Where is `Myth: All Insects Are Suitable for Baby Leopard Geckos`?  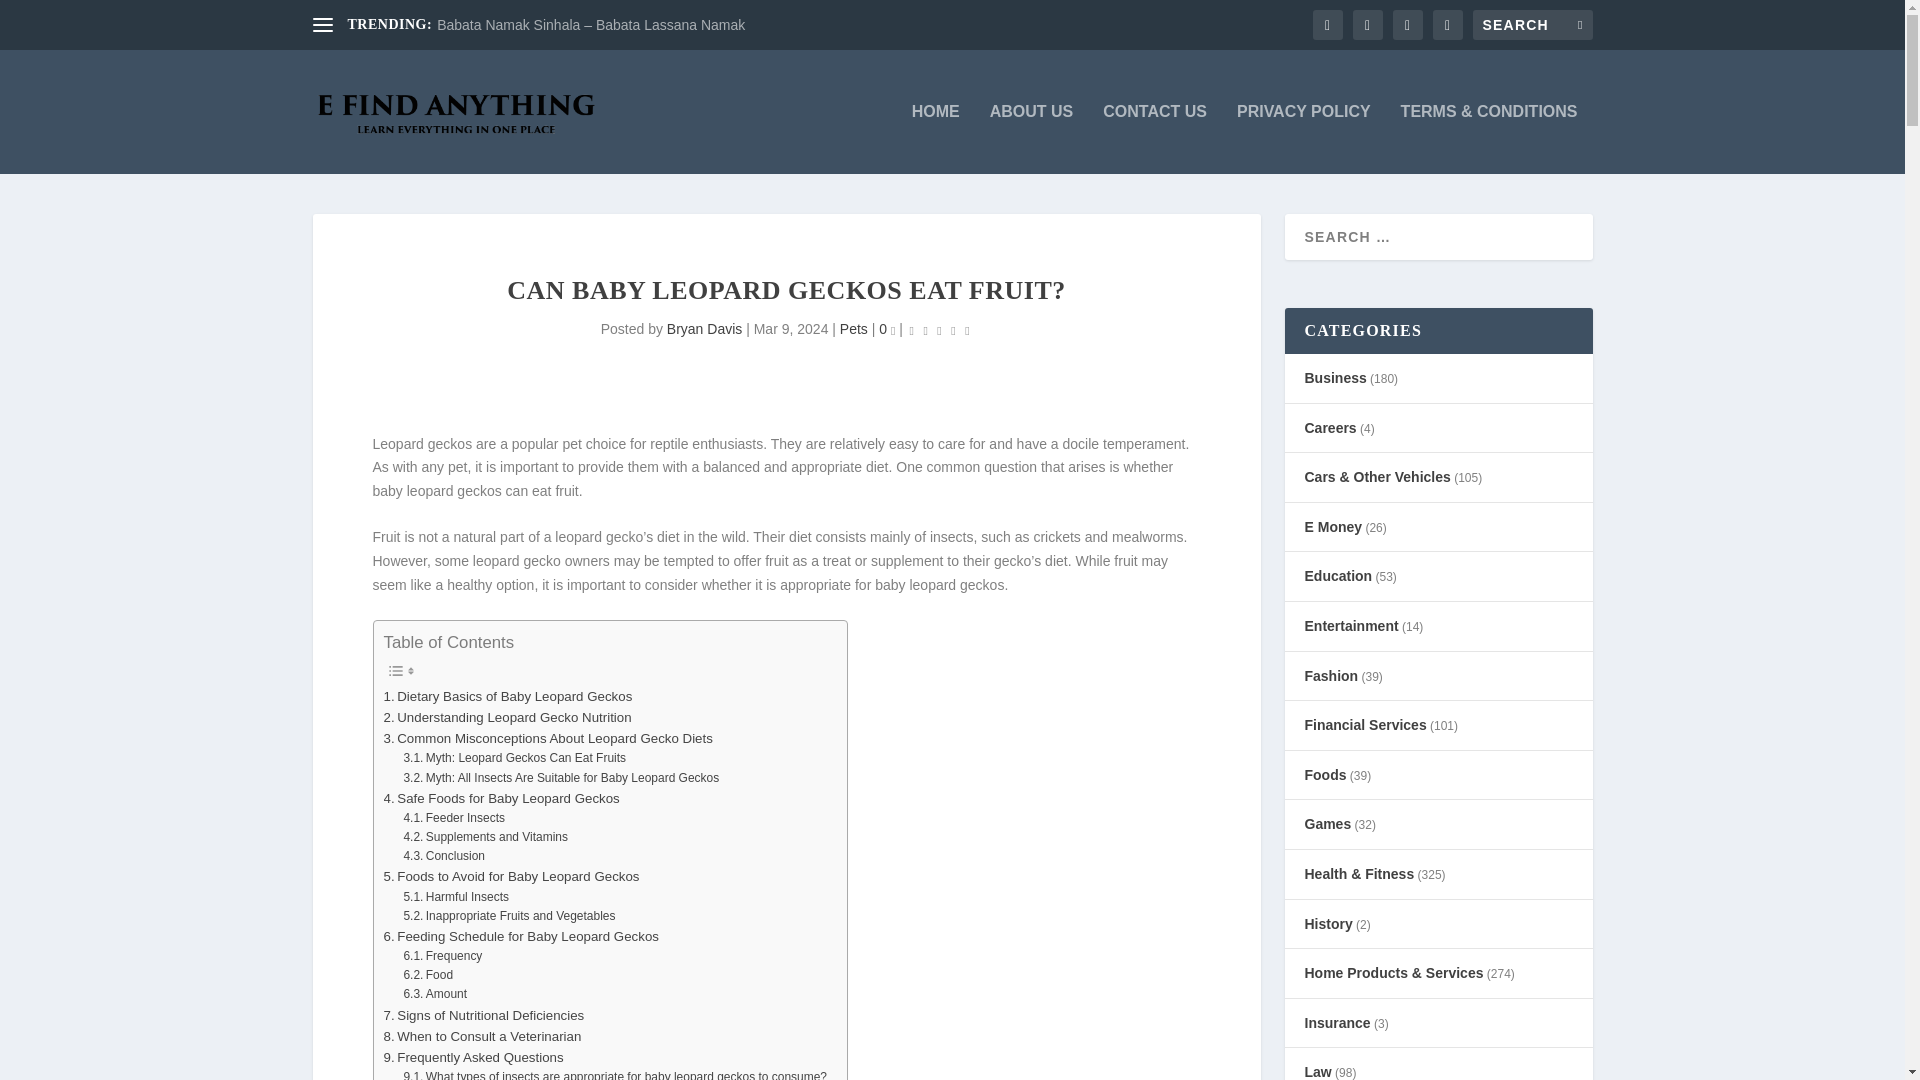
Myth: All Insects Are Suitable for Baby Leopard Geckos is located at coordinates (560, 778).